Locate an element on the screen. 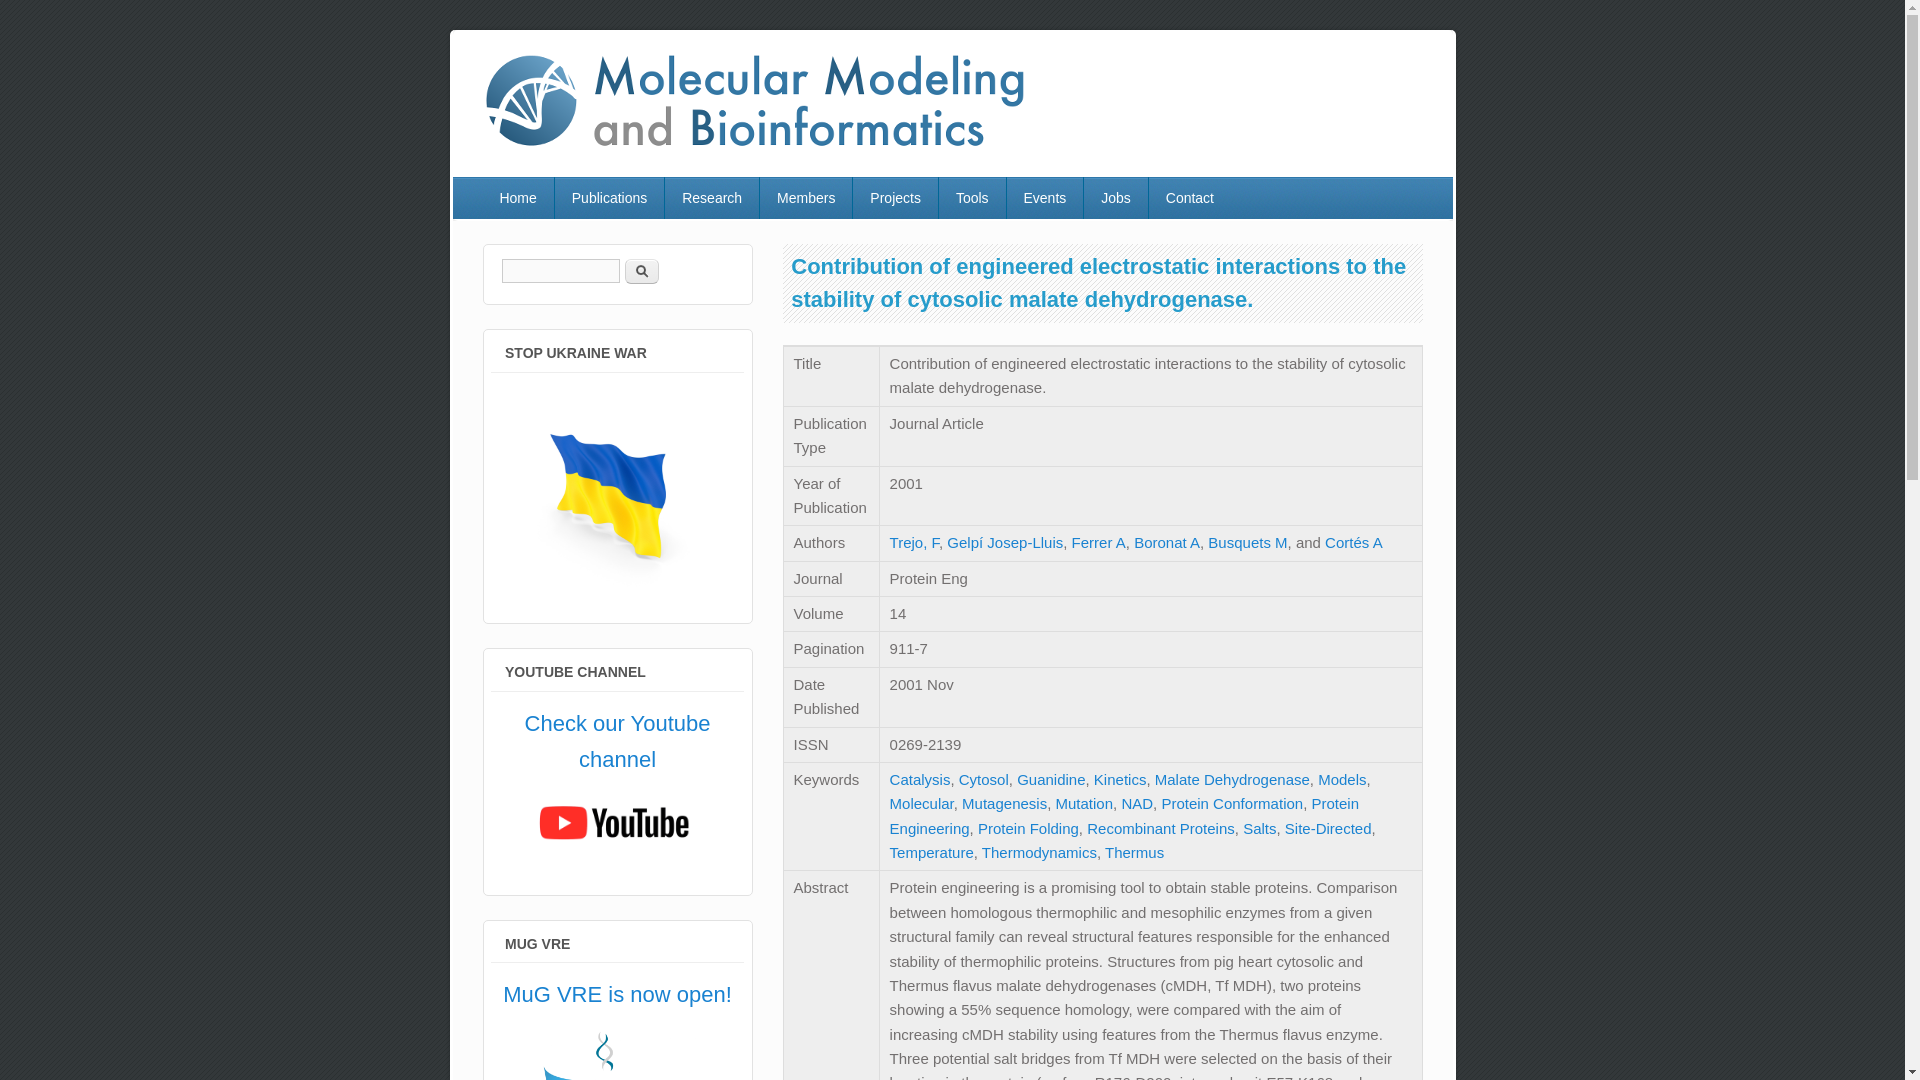 This screenshot has height=1080, width=1920. Protein Conformation is located at coordinates (1232, 803).